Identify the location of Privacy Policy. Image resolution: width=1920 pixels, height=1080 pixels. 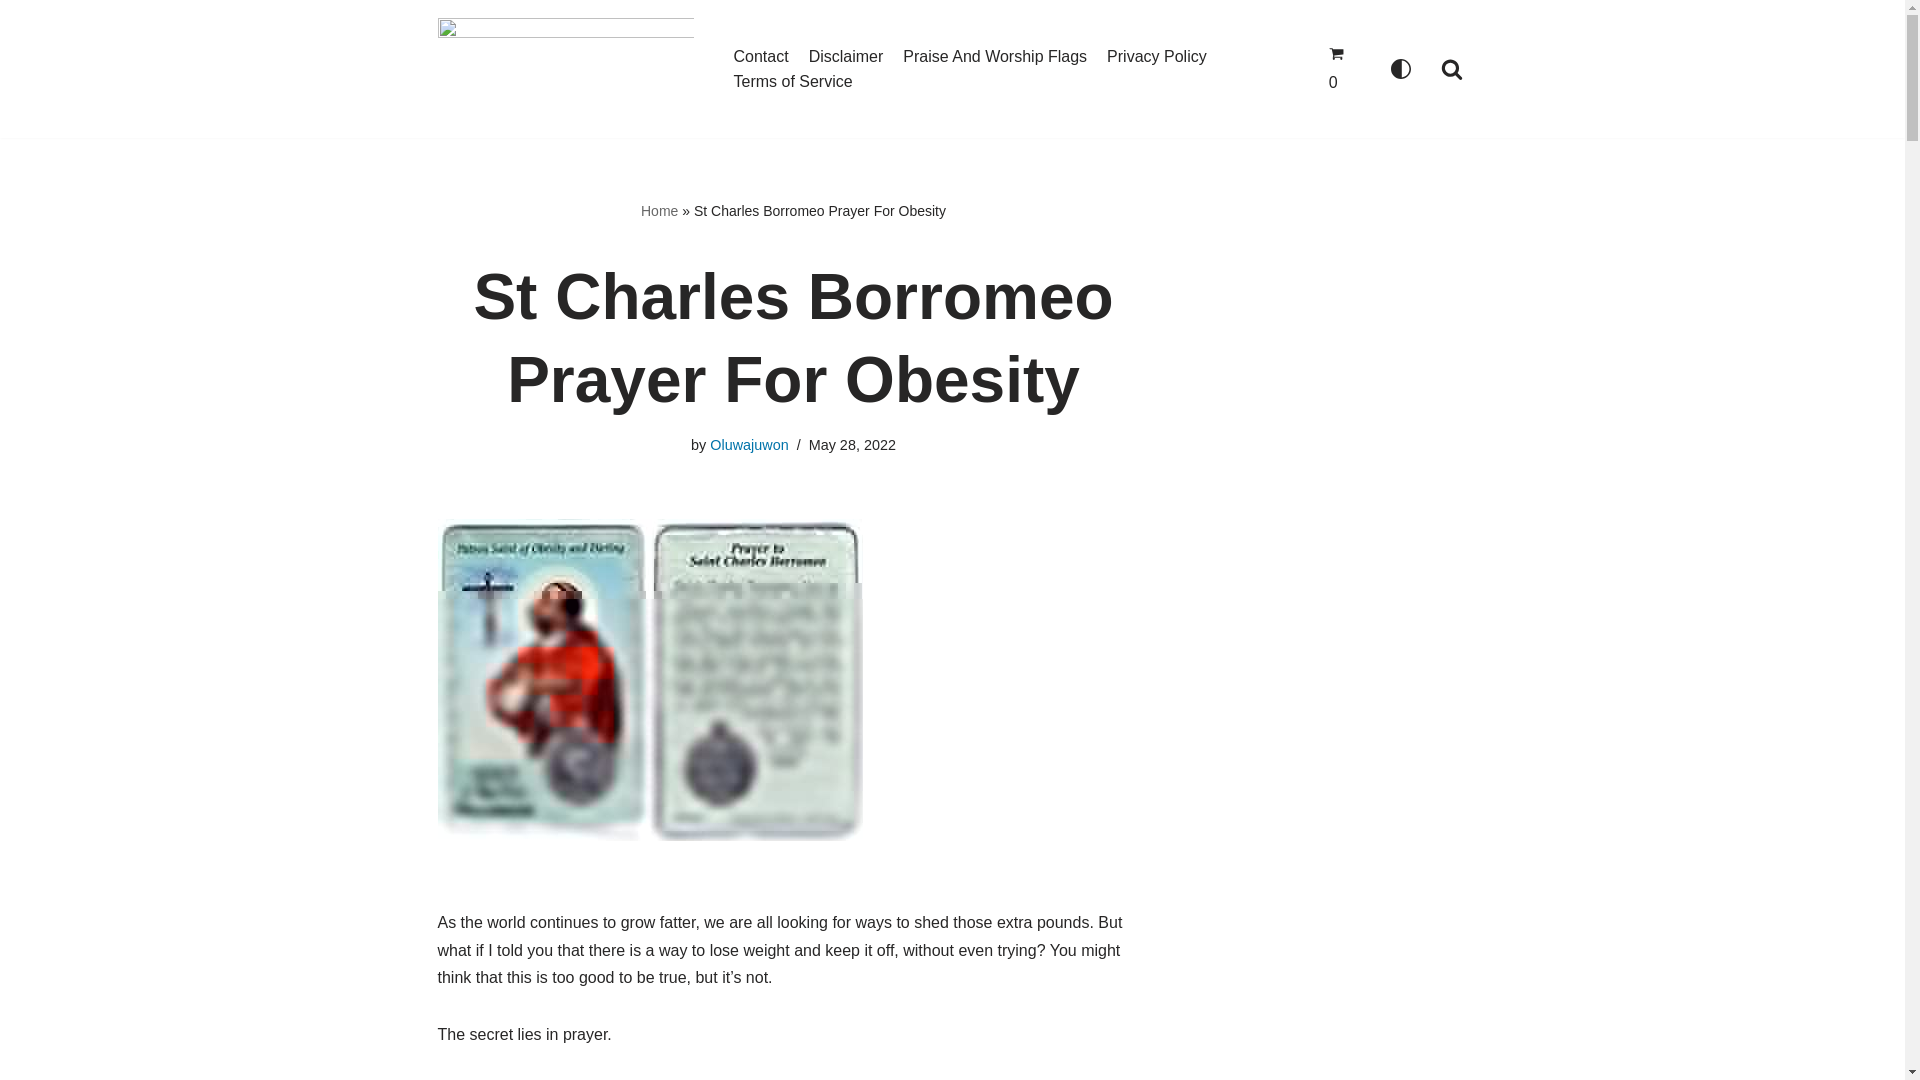
(1157, 57).